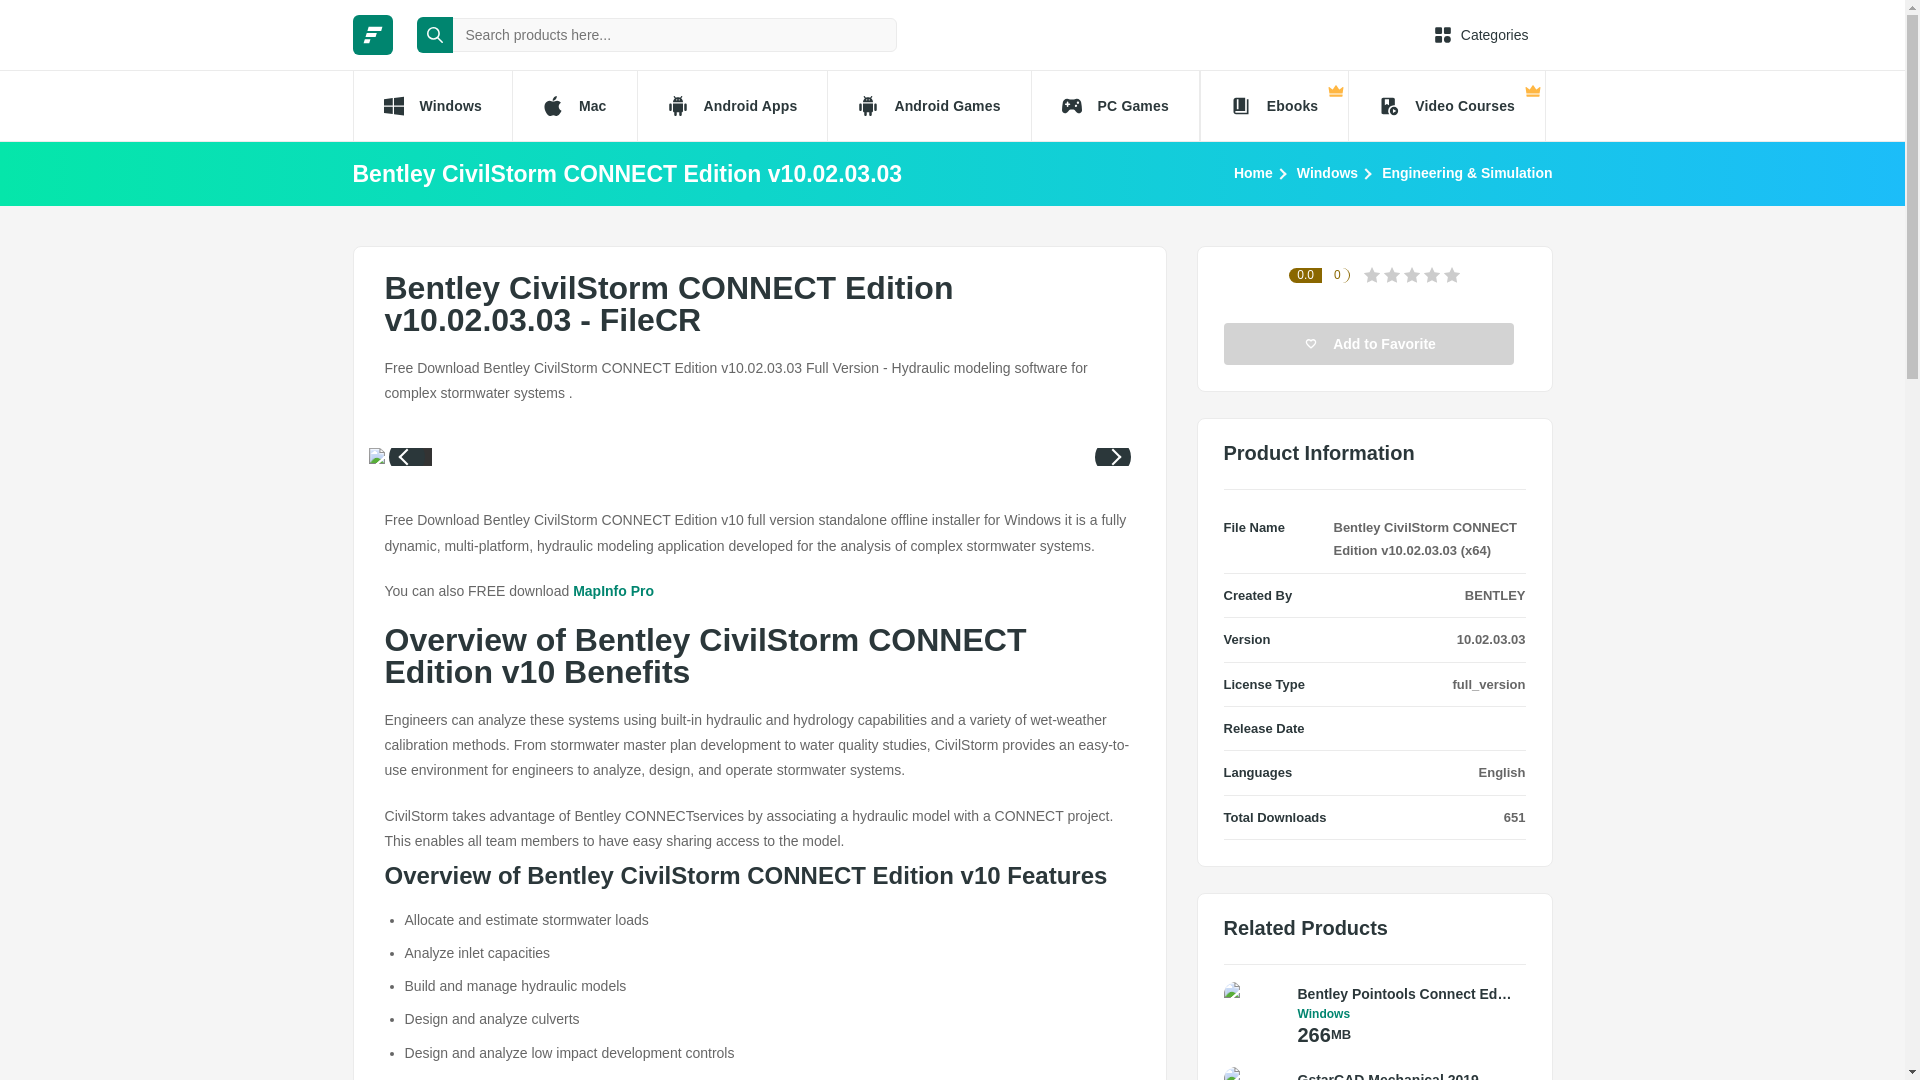 This screenshot has width=1920, height=1080. Describe the element at coordinates (1327, 172) in the screenshot. I see `Windows` at that location.